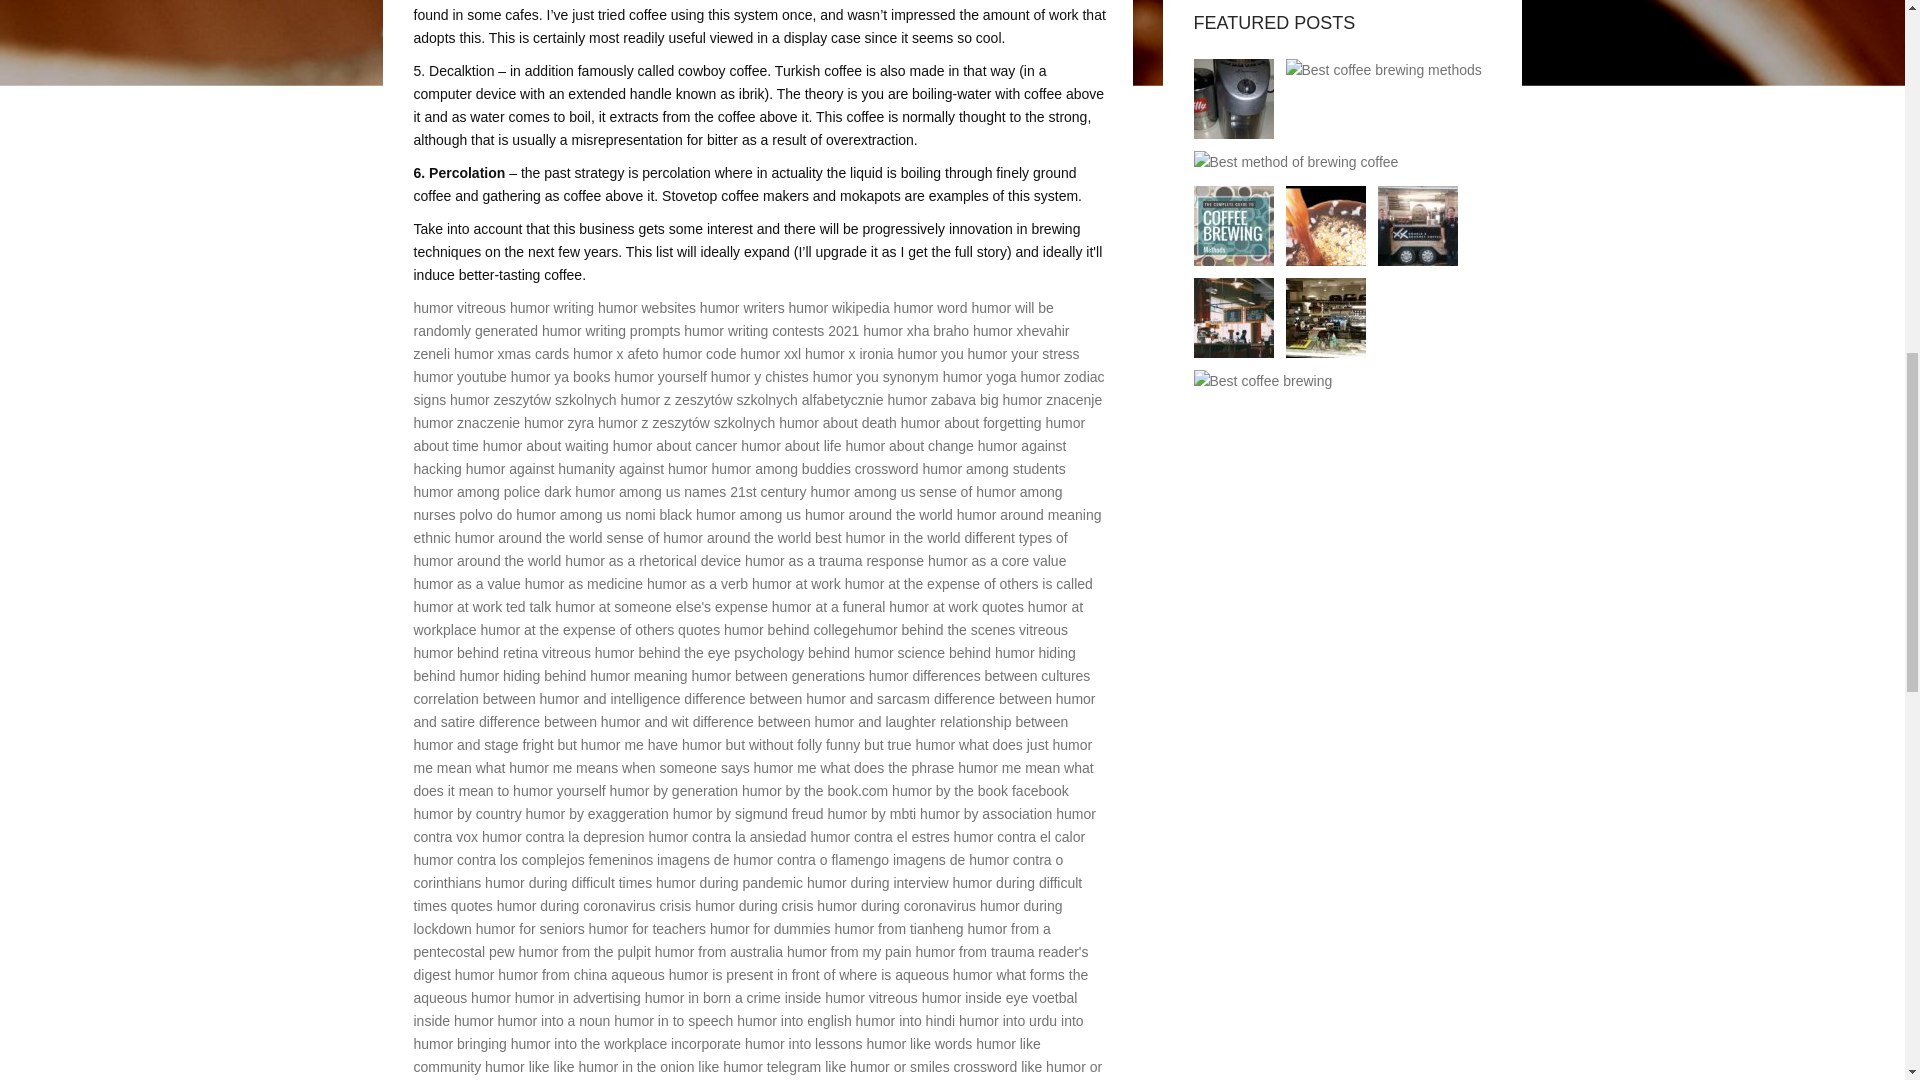 This screenshot has height=1080, width=1920. I want to click on humor writers, so click(742, 308).